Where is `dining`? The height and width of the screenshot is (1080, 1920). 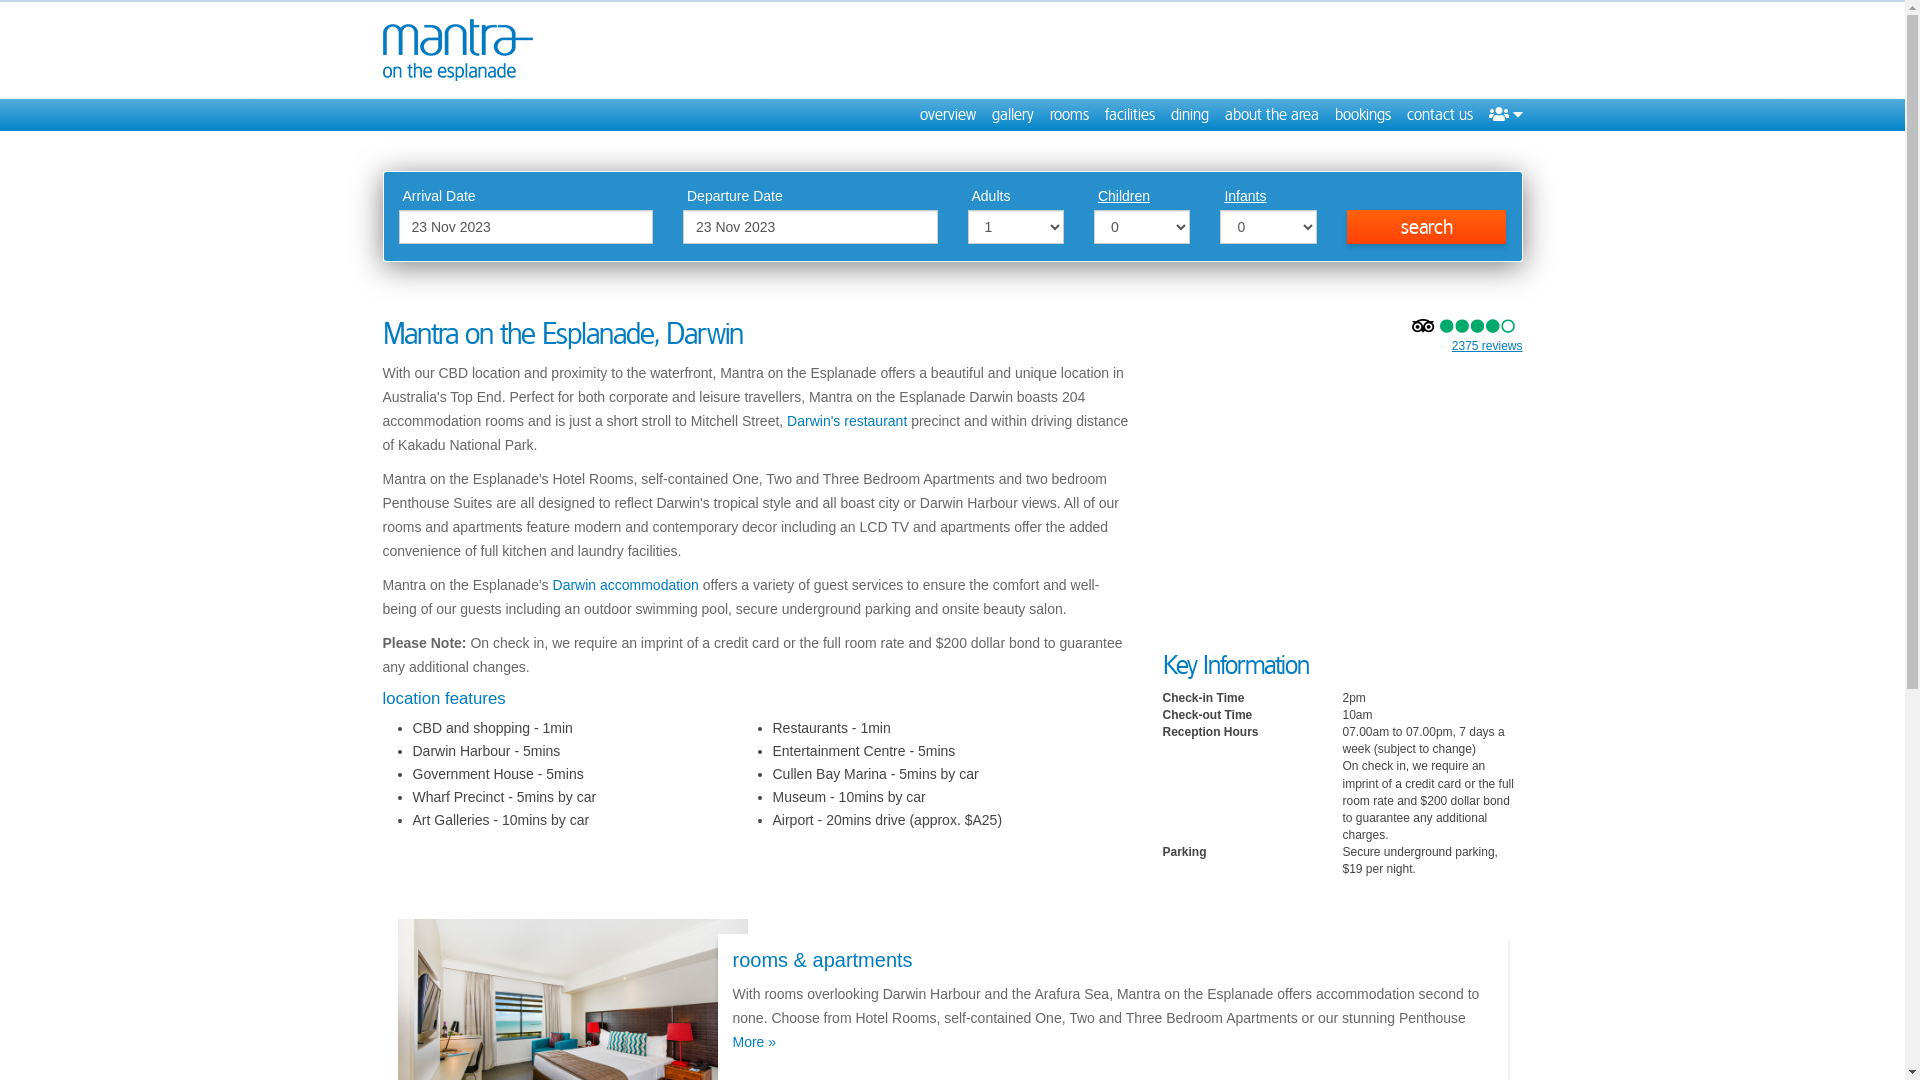
dining is located at coordinates (1189, 115).